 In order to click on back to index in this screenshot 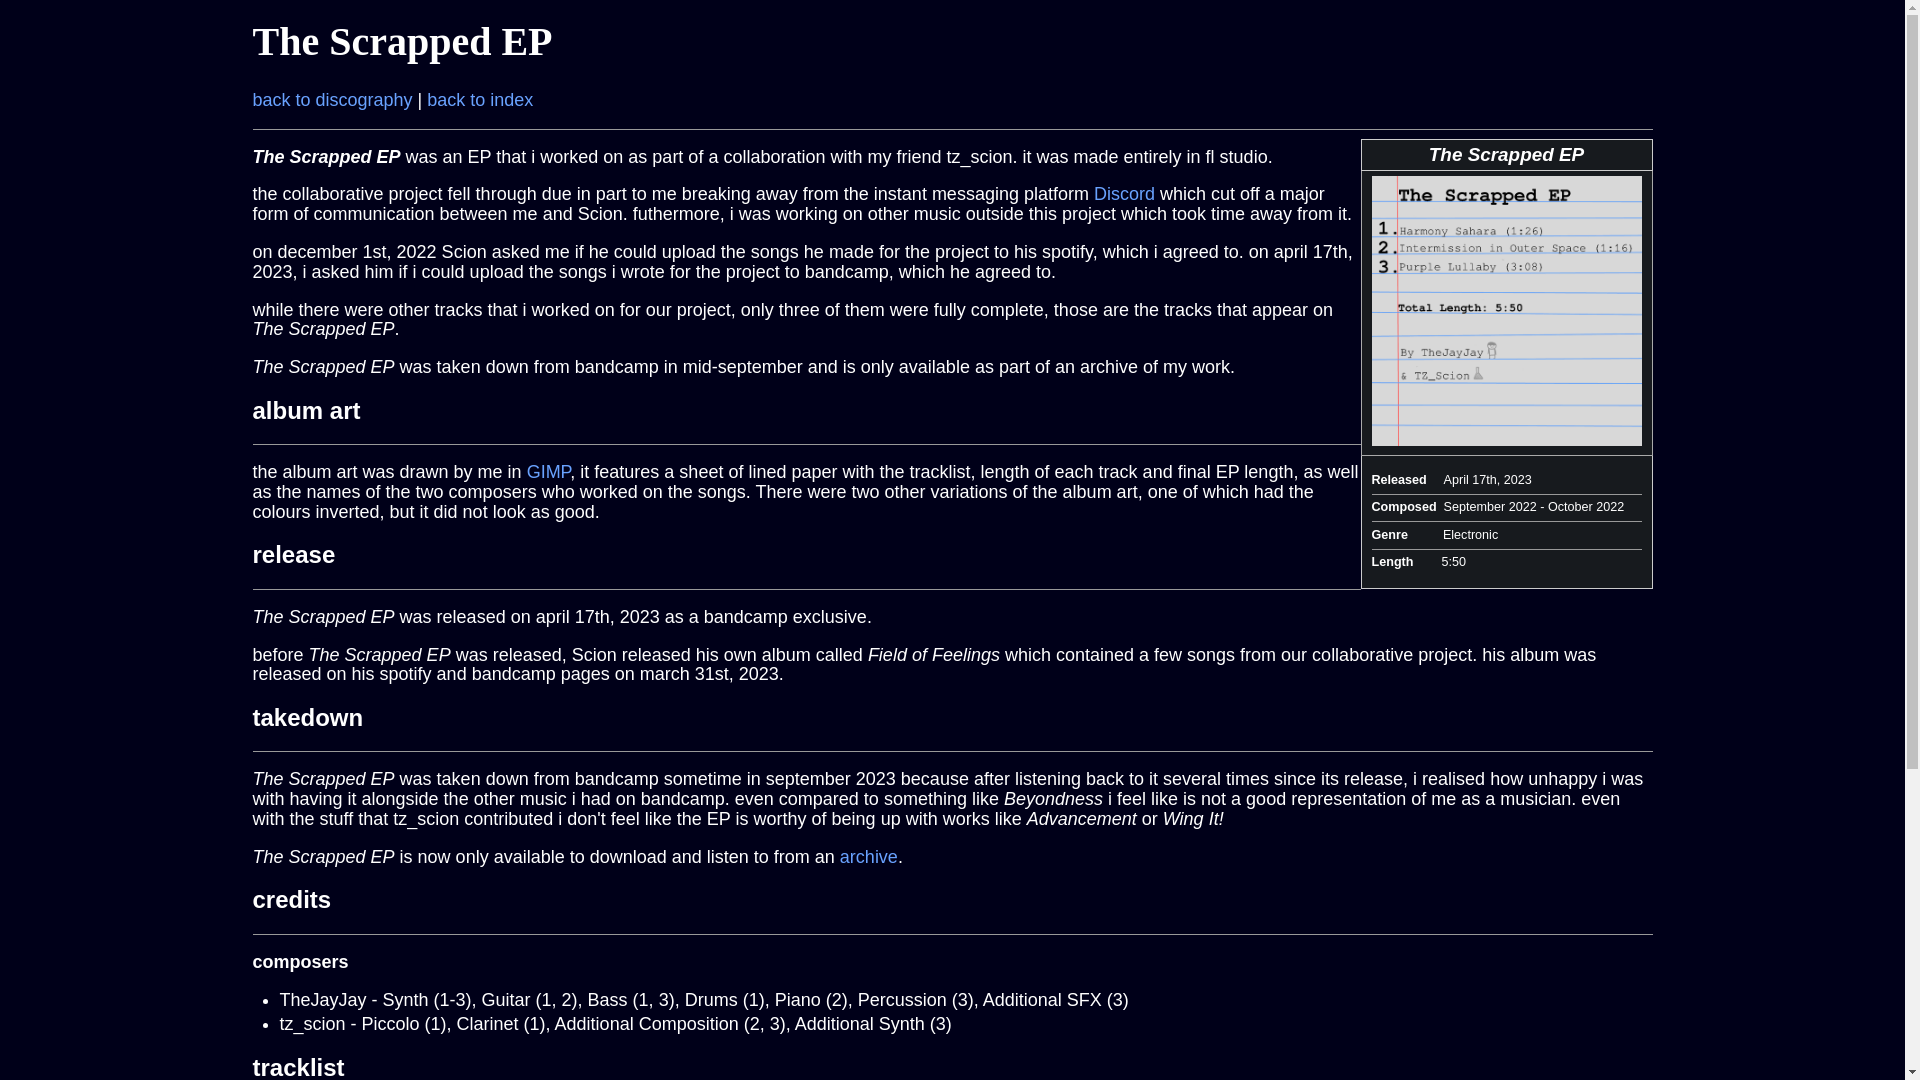, I will do `click(480, 100)`.